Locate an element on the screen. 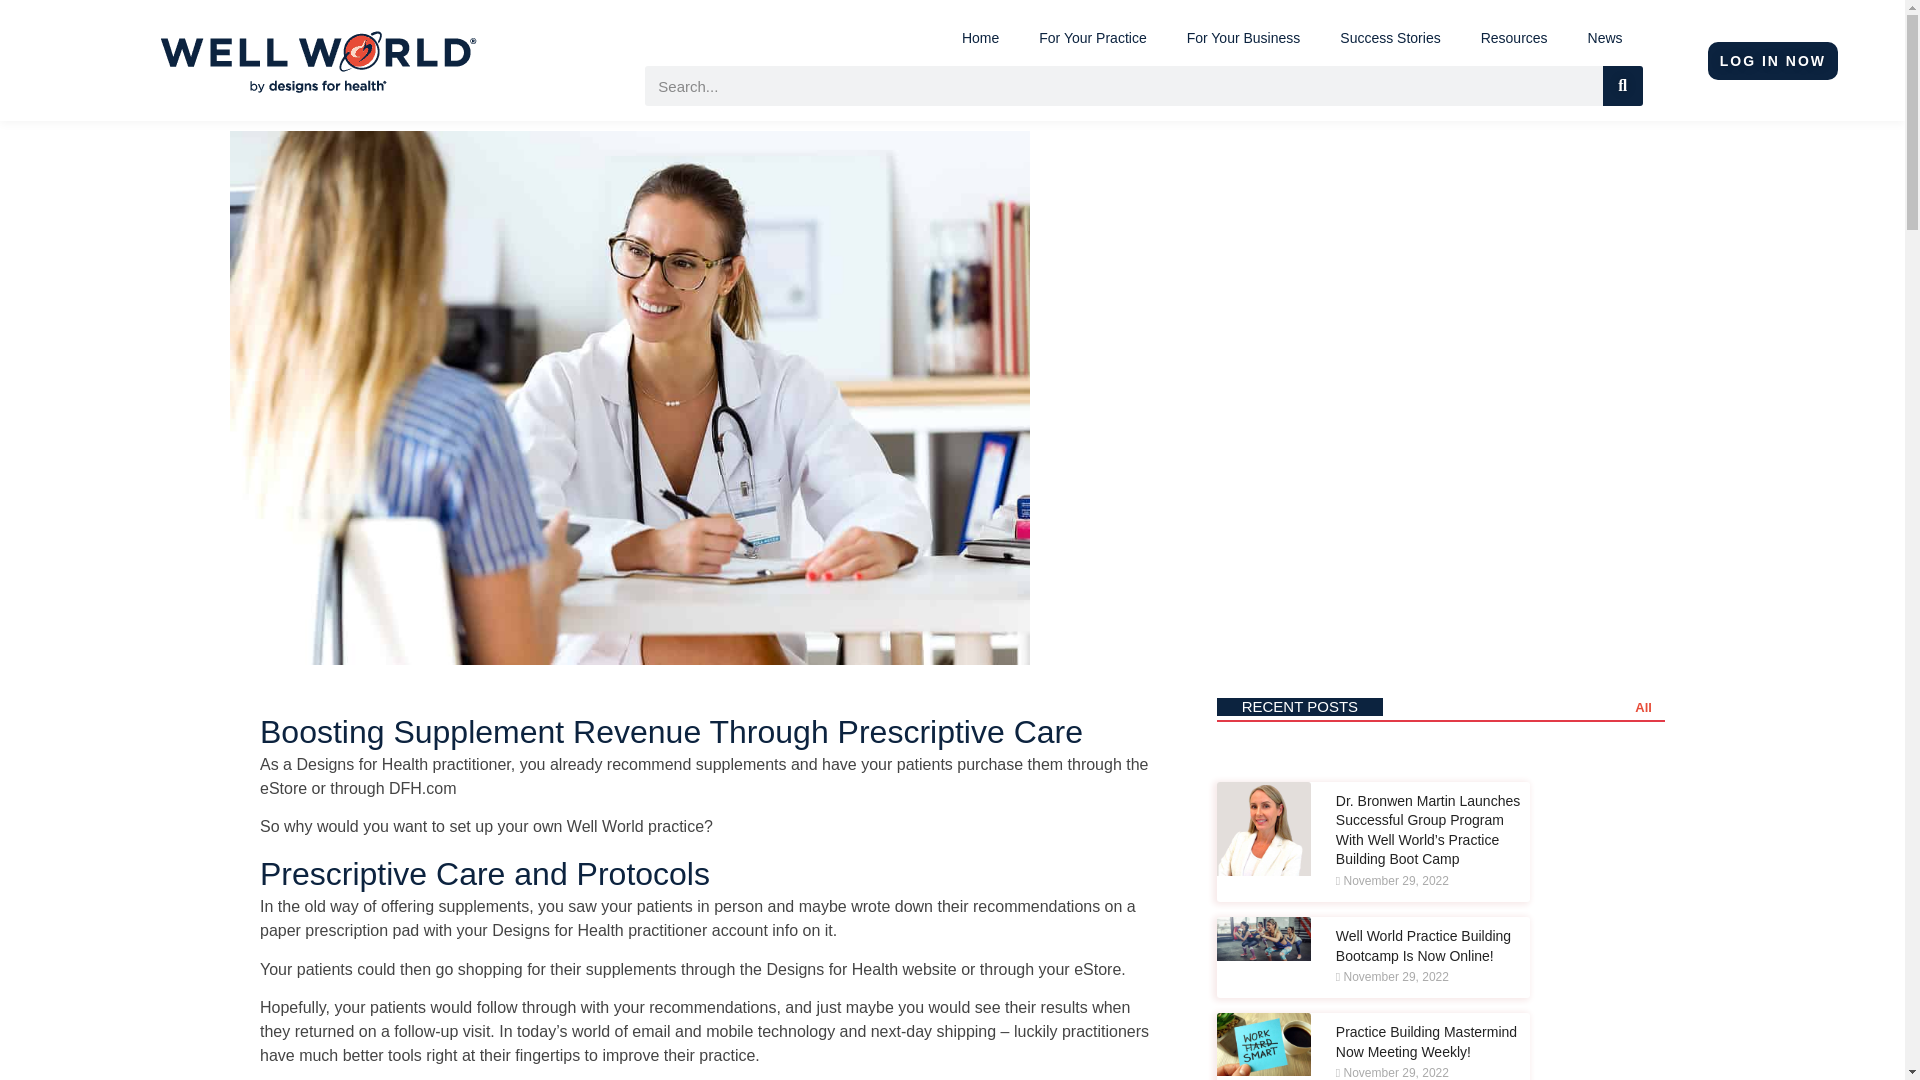  Resources is located at coordinates (1514, 38).